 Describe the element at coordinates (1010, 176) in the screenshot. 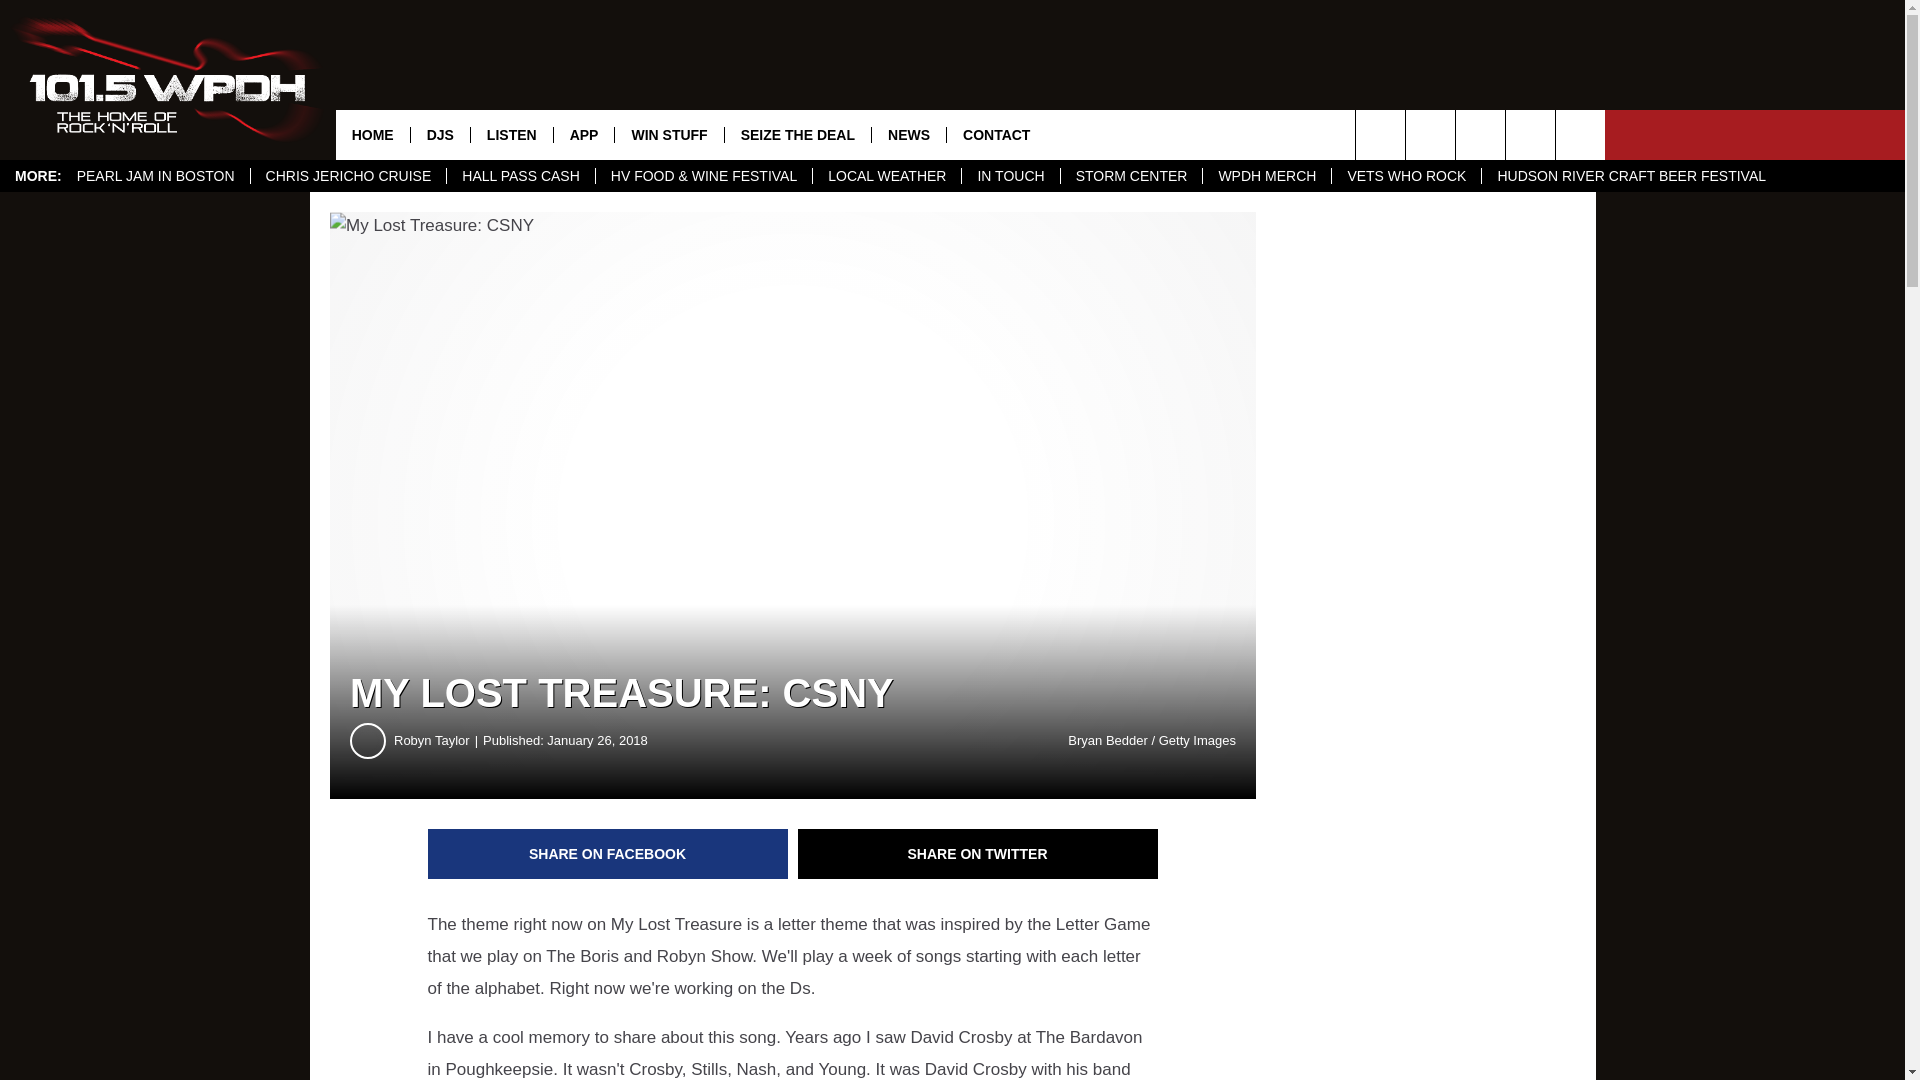

I see `IN TOUCH` at that location.